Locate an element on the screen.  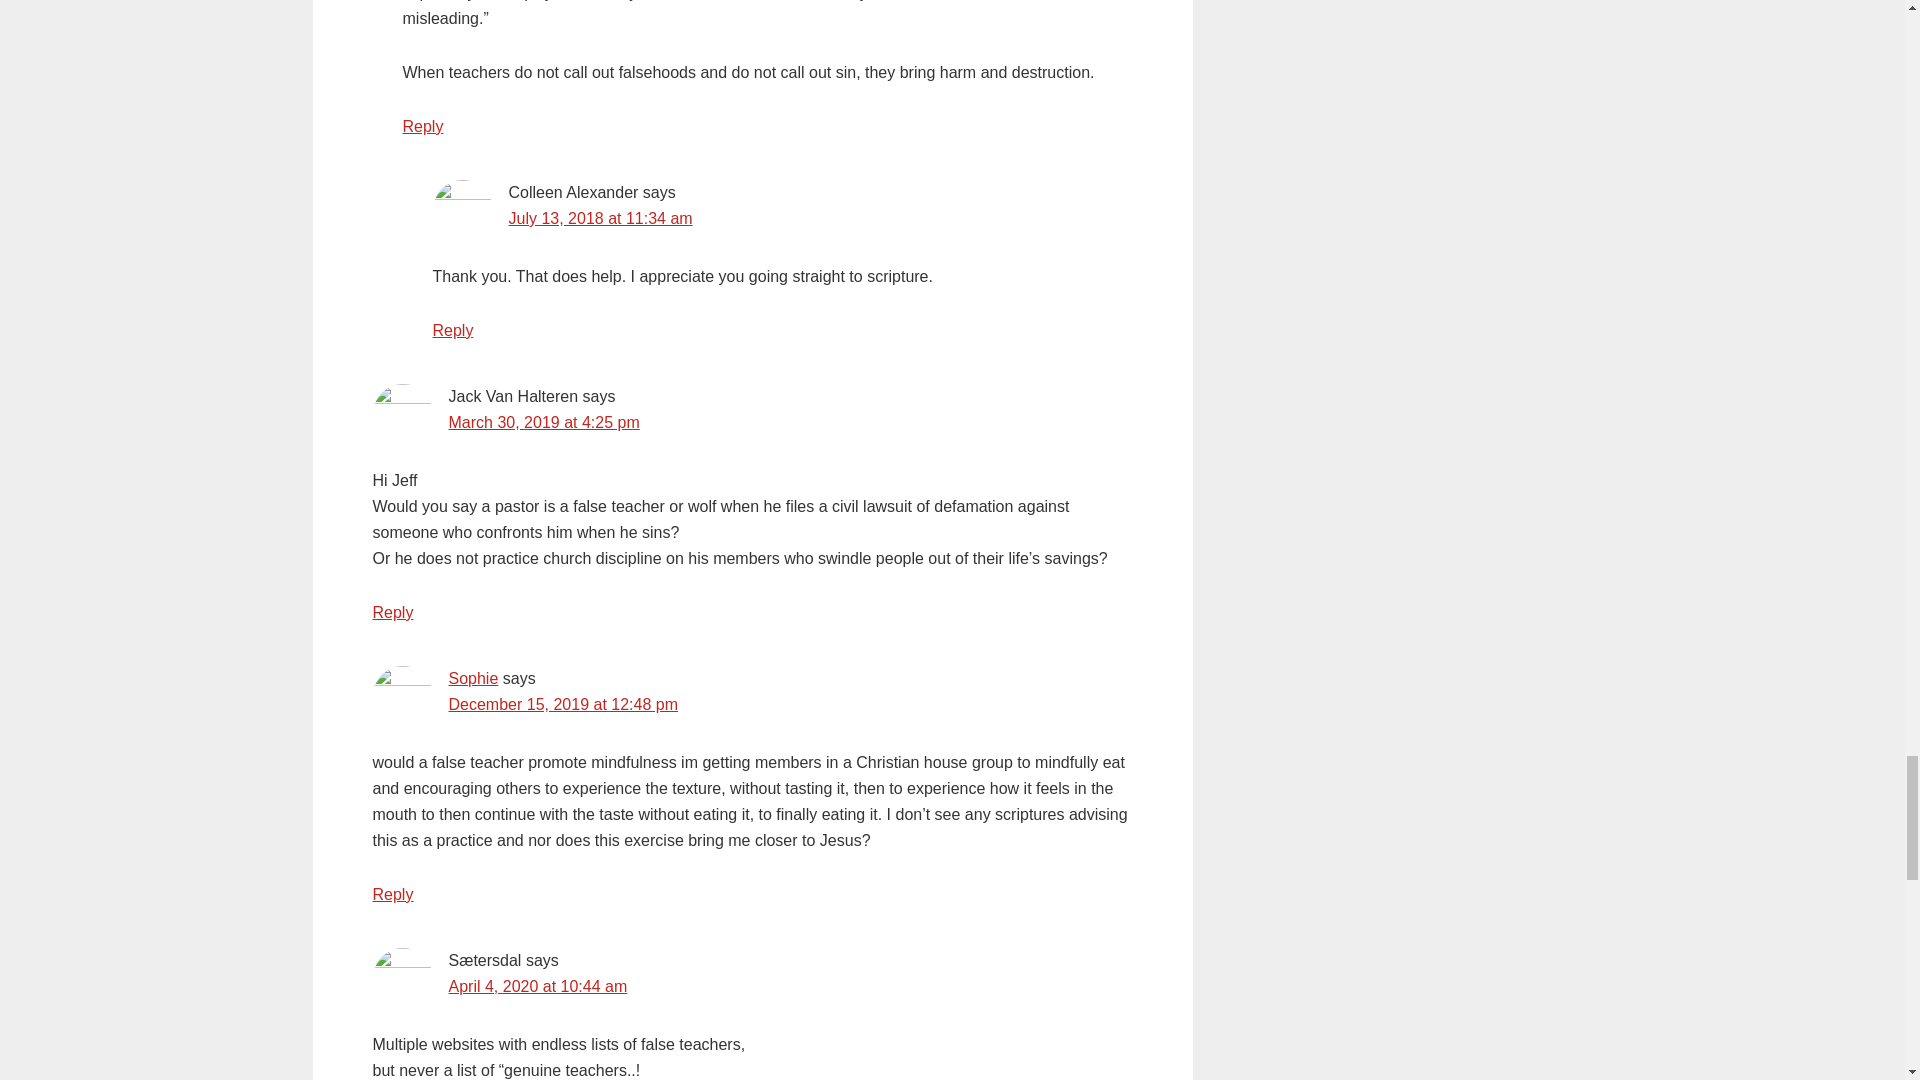
Reply is located at coordinates (422, 126).